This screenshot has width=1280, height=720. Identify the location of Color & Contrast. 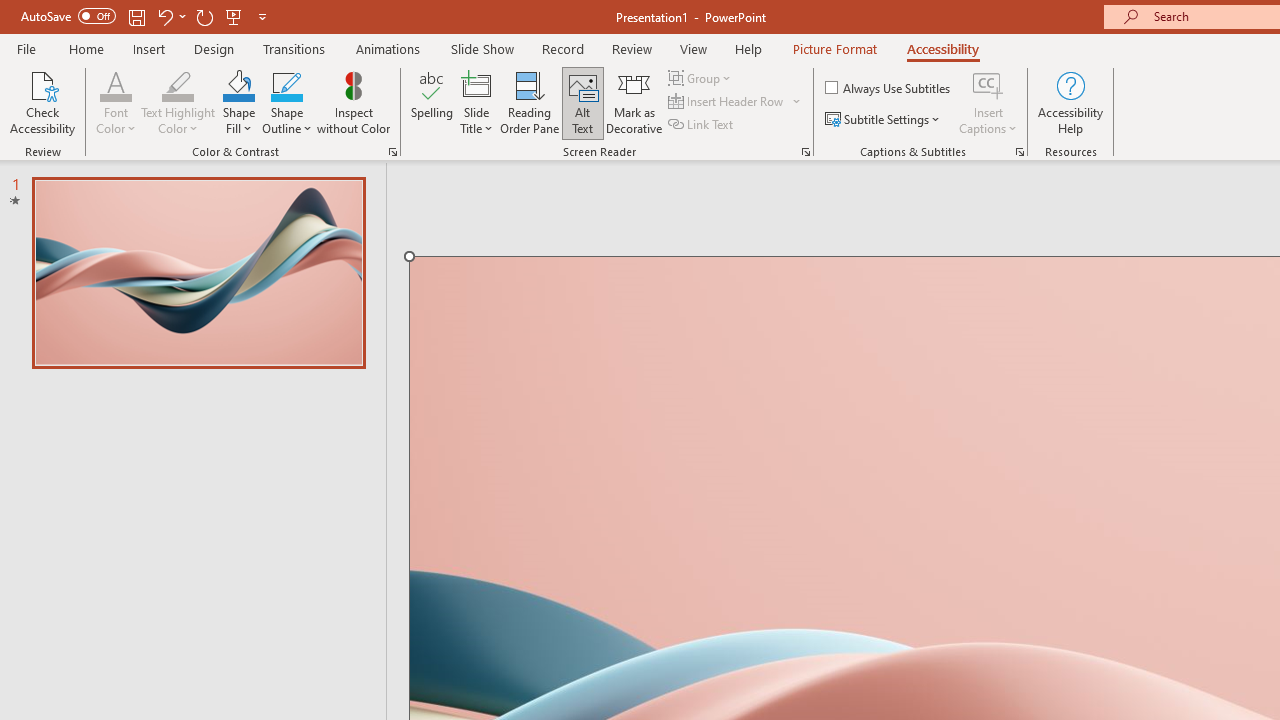
(392, 152).